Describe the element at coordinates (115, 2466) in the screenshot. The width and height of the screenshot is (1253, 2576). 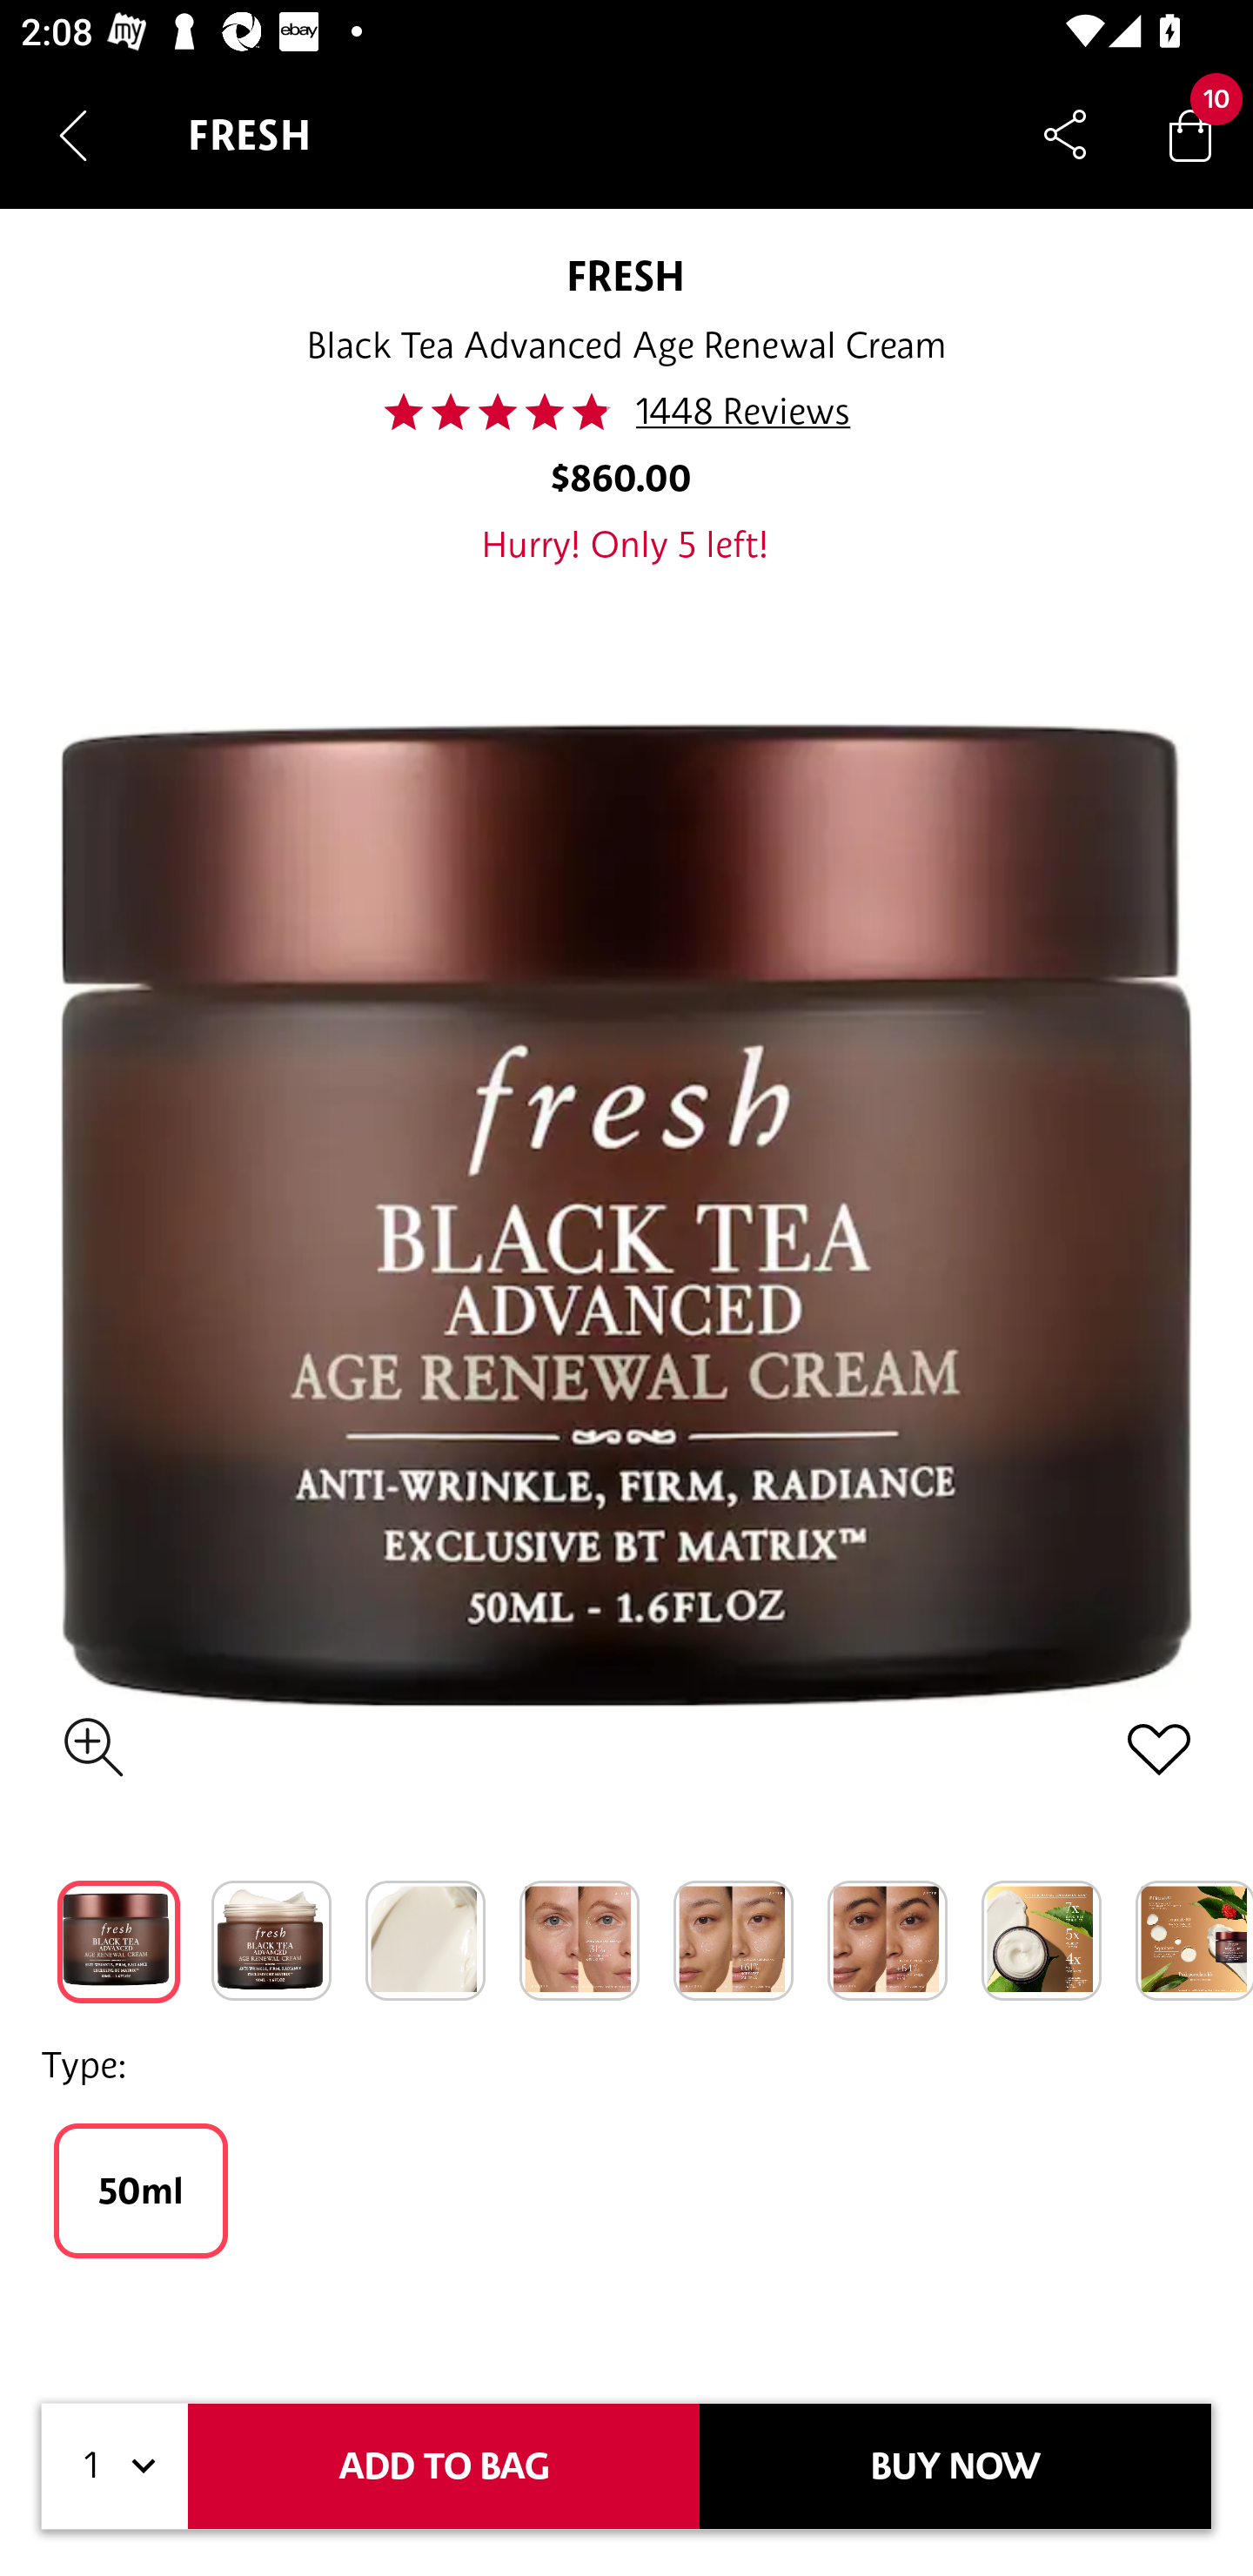
I see `1` at that location.